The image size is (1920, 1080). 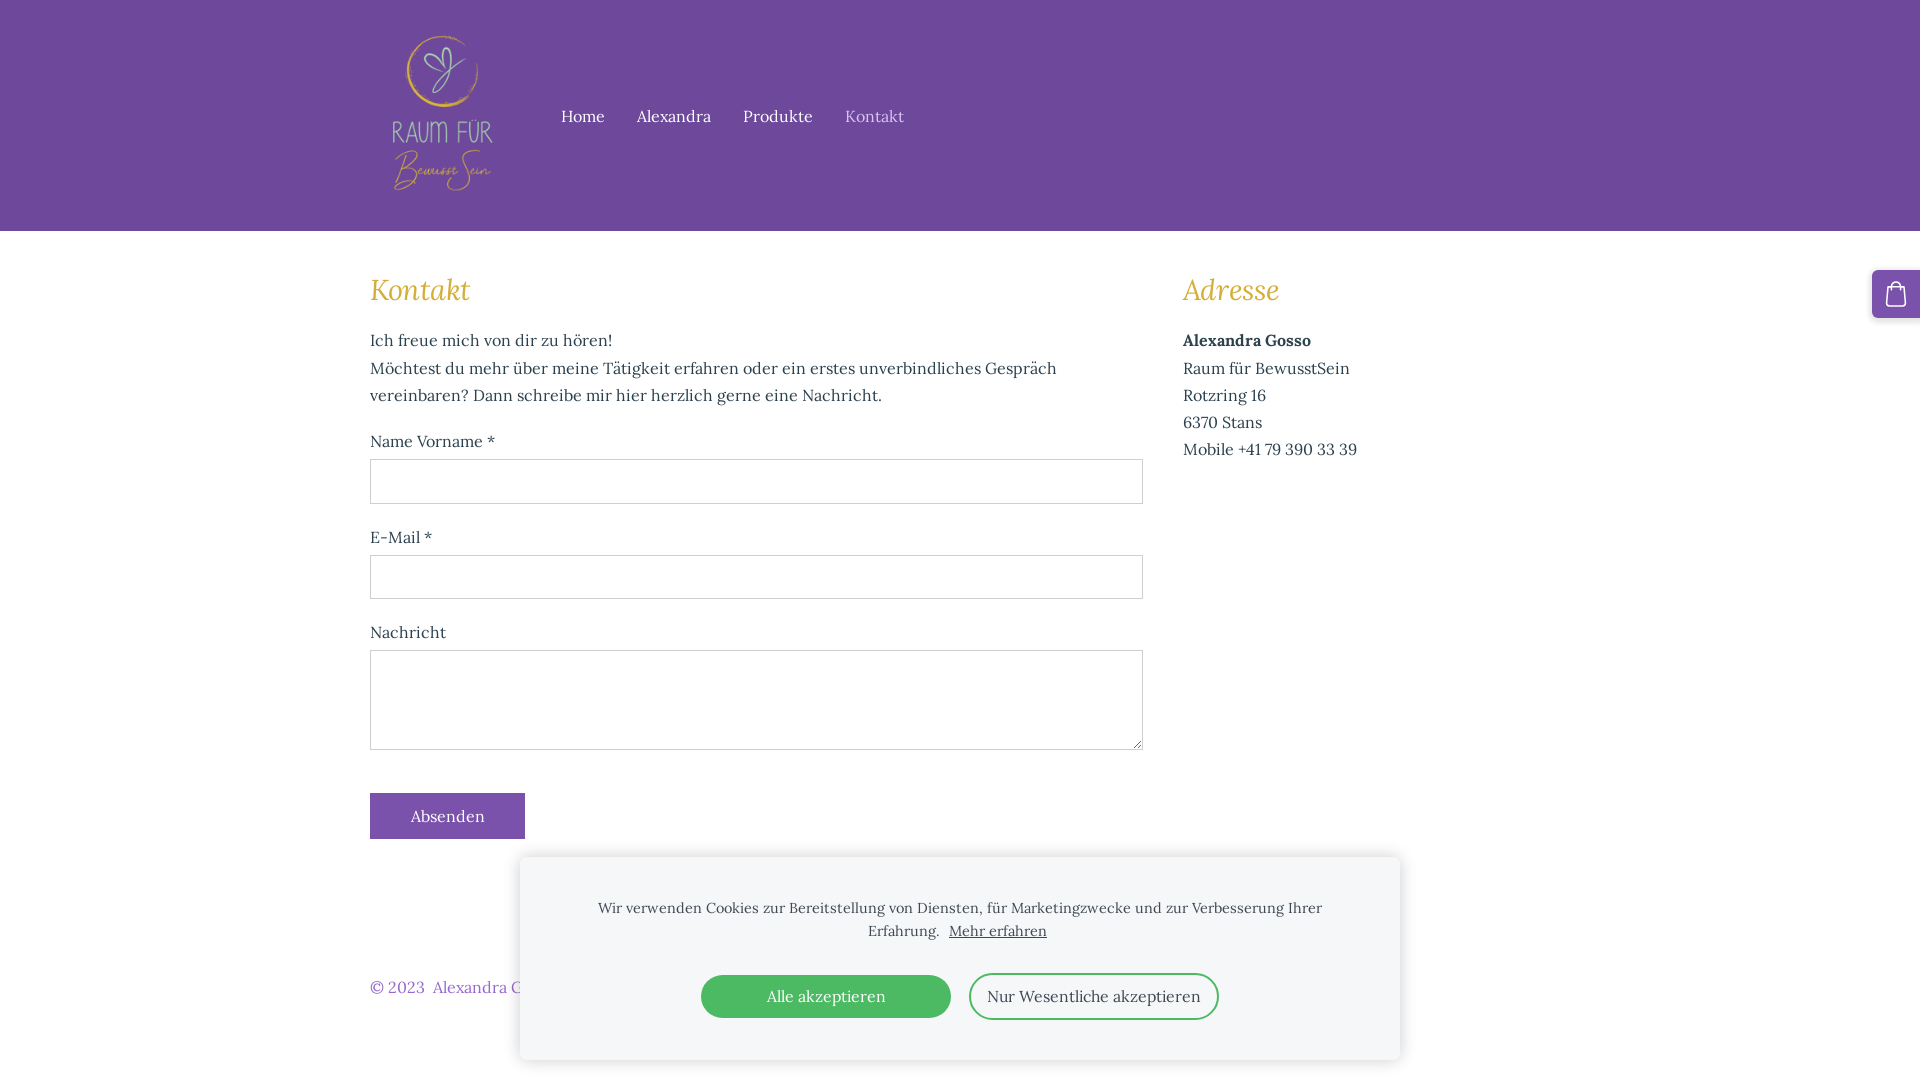 I want to click on Absenden, so click(x=448, y=816).